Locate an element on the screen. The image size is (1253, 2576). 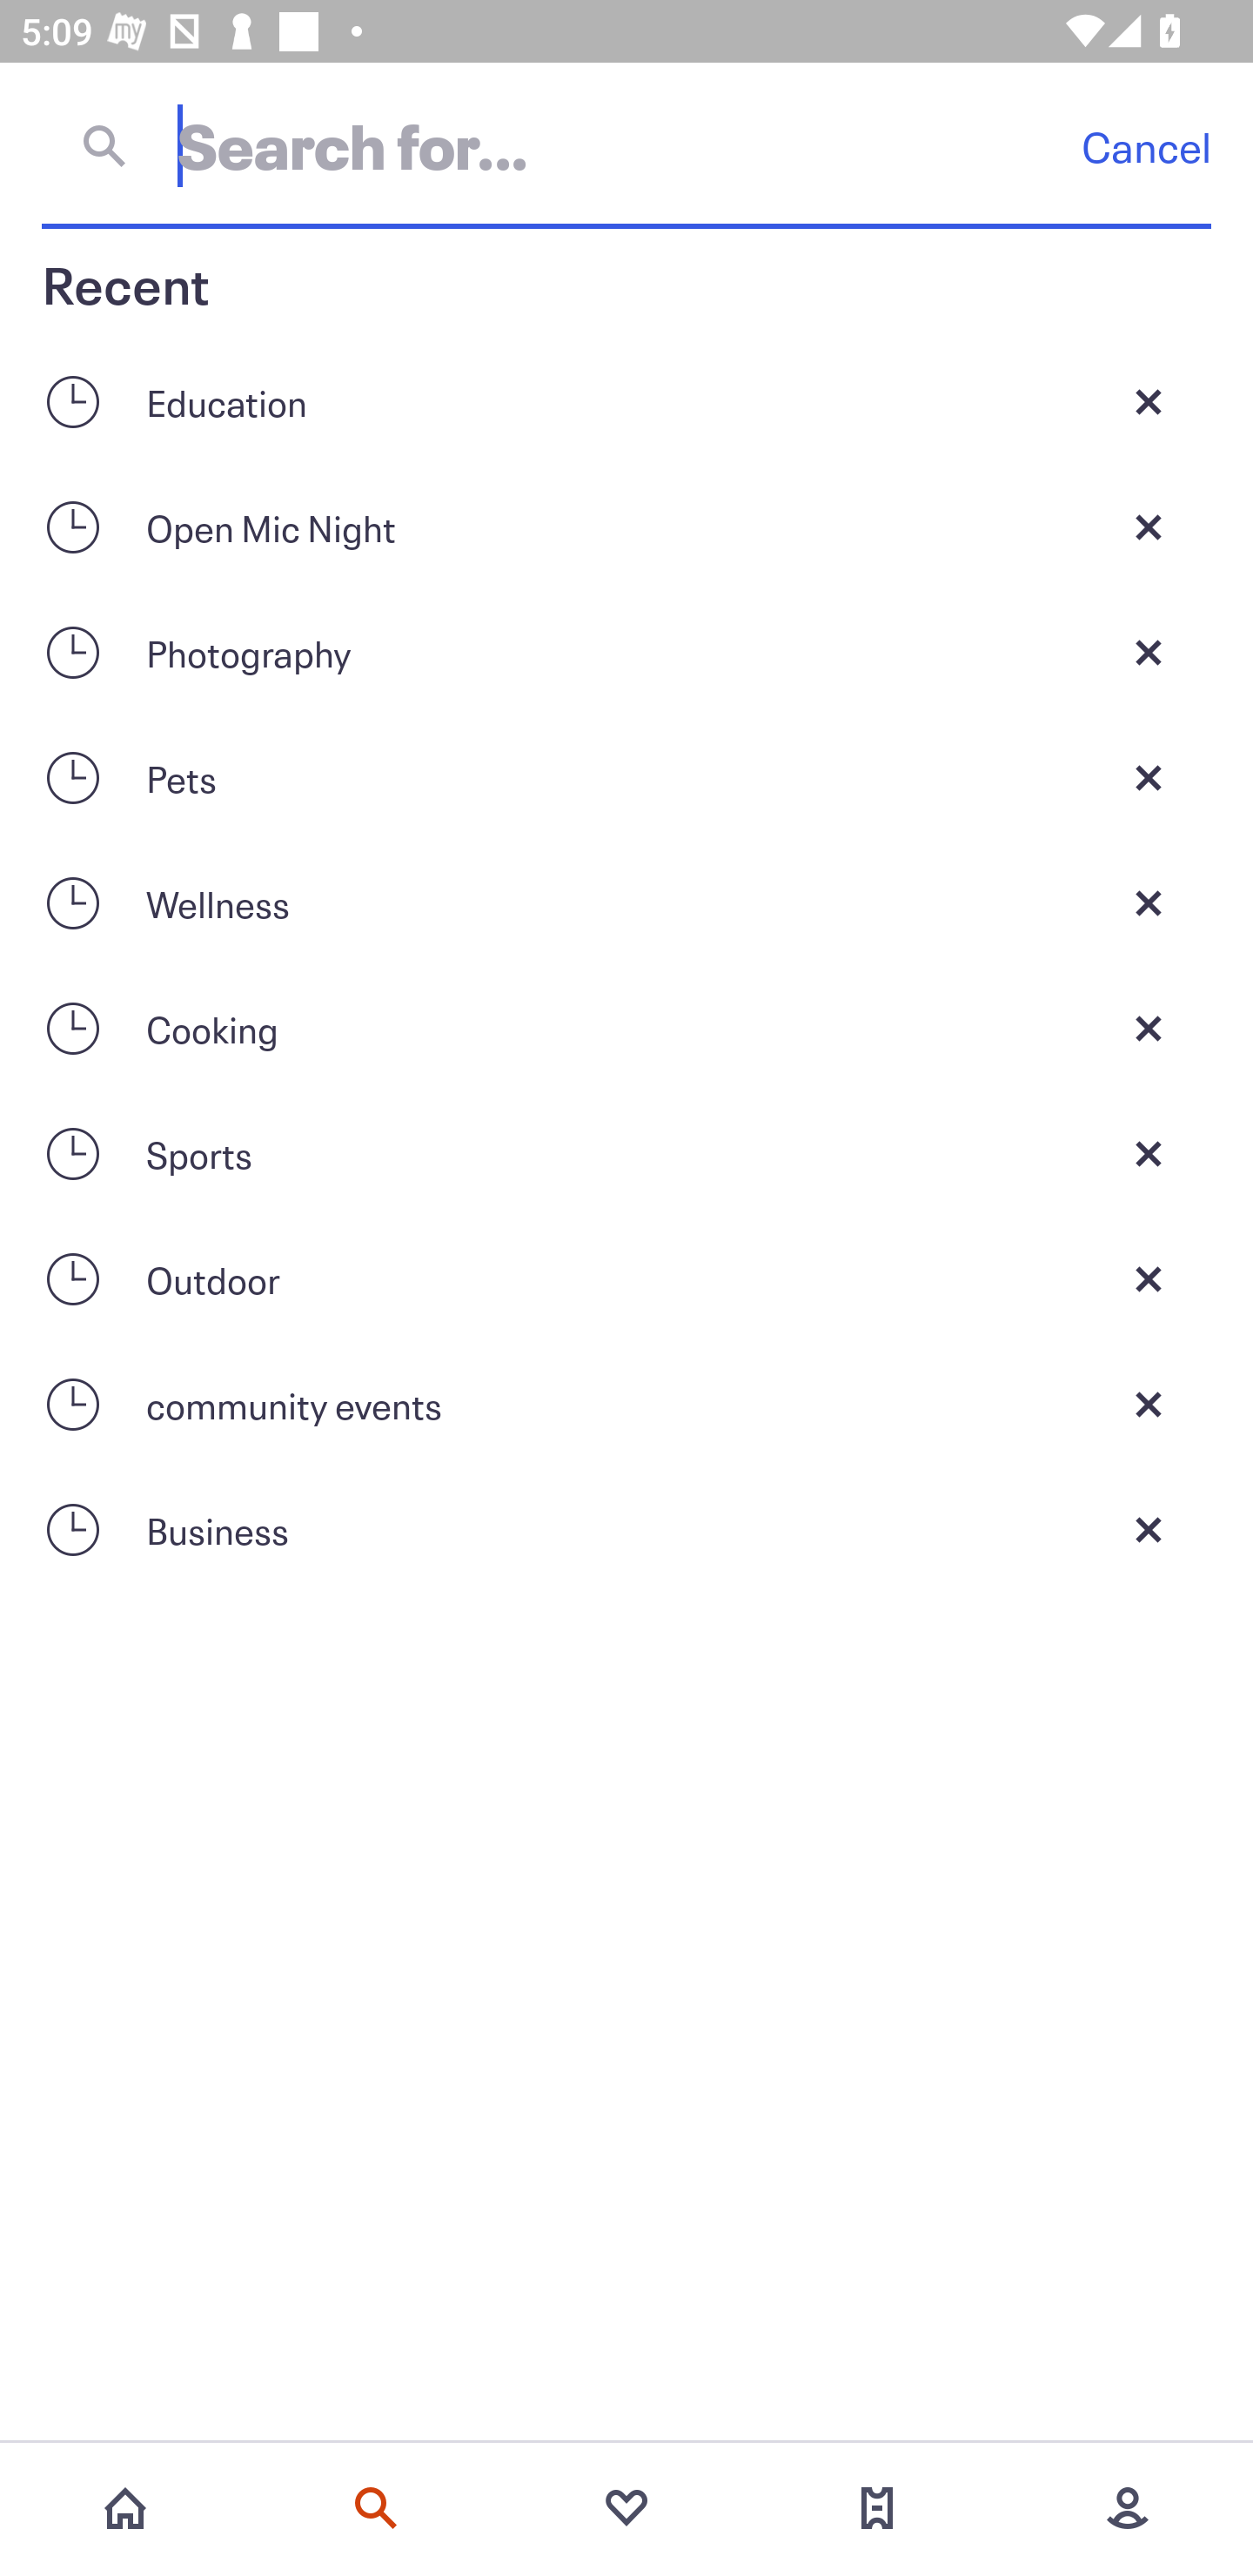
Search events is located at coordinates (376, 2508).